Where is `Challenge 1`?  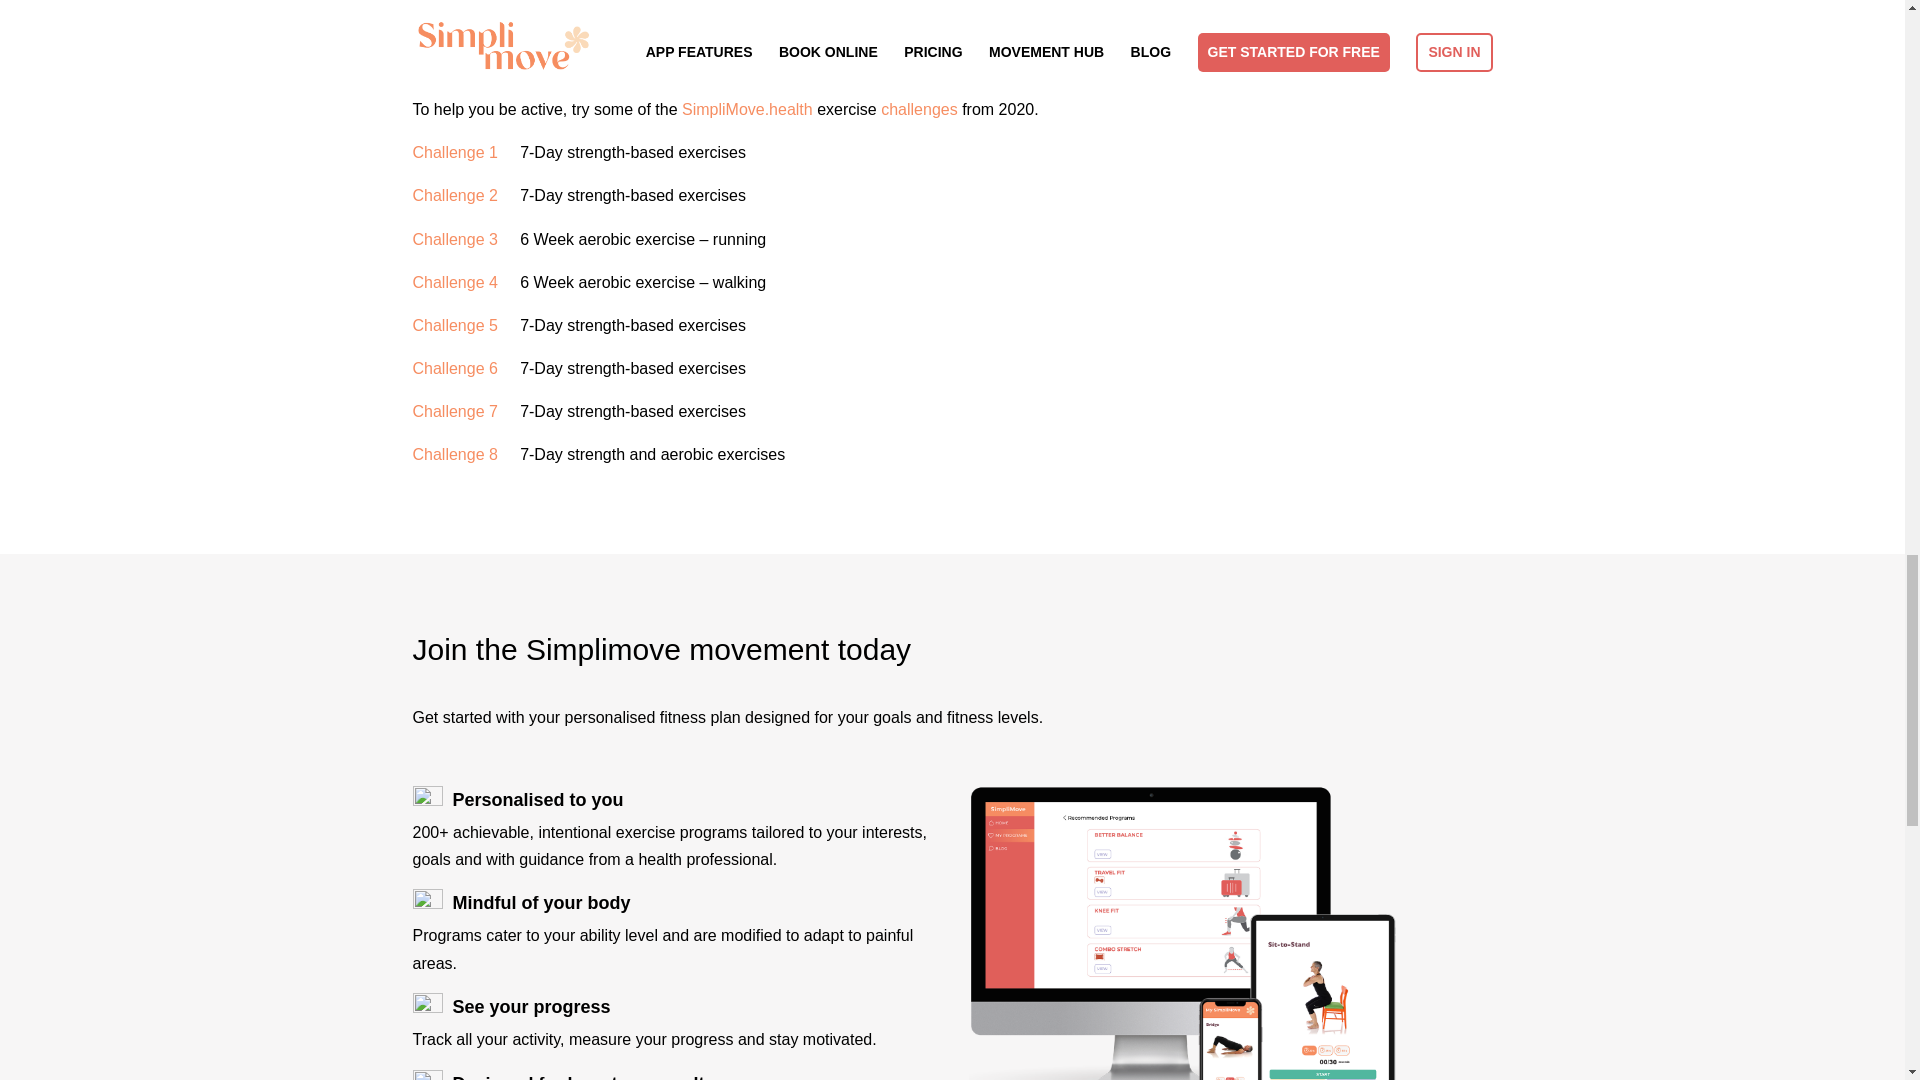
Challenge 1 is located at coordinates (454, 152).